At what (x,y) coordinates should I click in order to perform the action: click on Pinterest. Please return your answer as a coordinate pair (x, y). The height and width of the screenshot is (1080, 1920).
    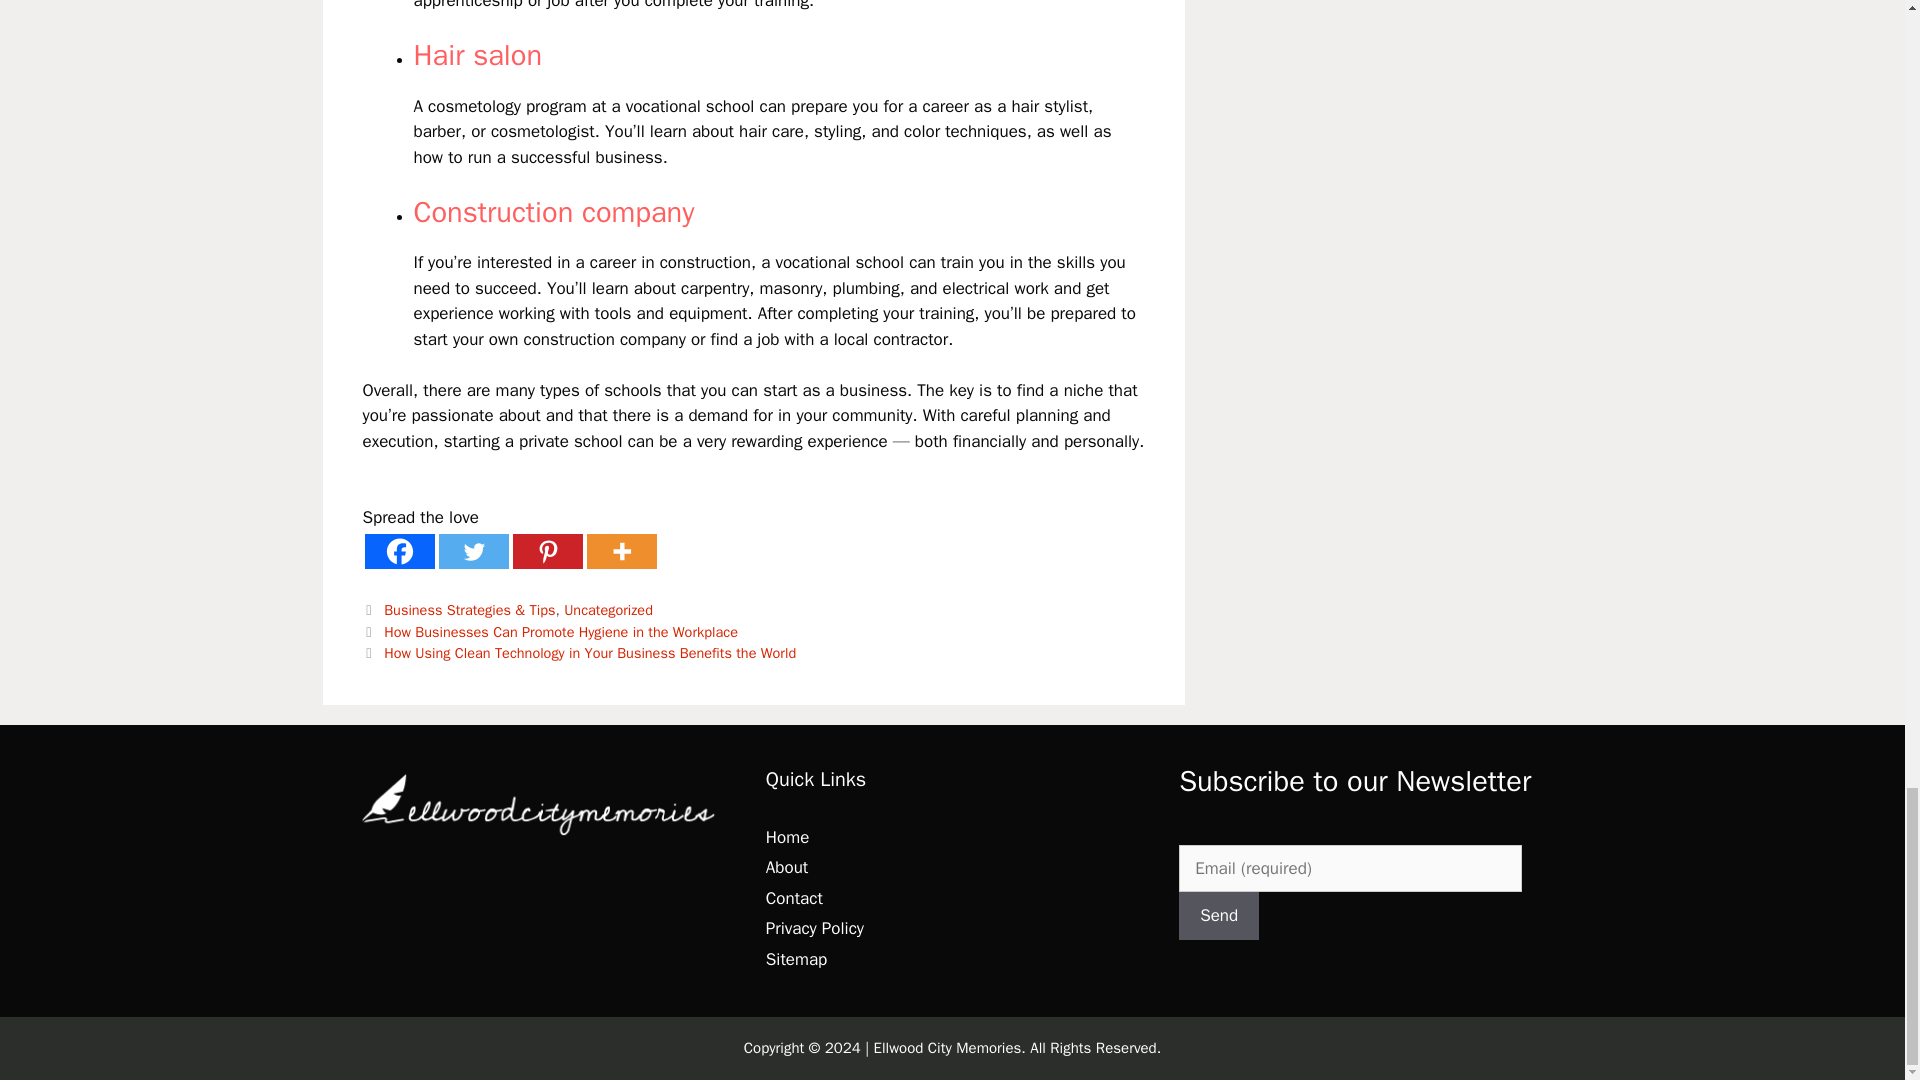
    Looking at the image, I should click on (546, 551).